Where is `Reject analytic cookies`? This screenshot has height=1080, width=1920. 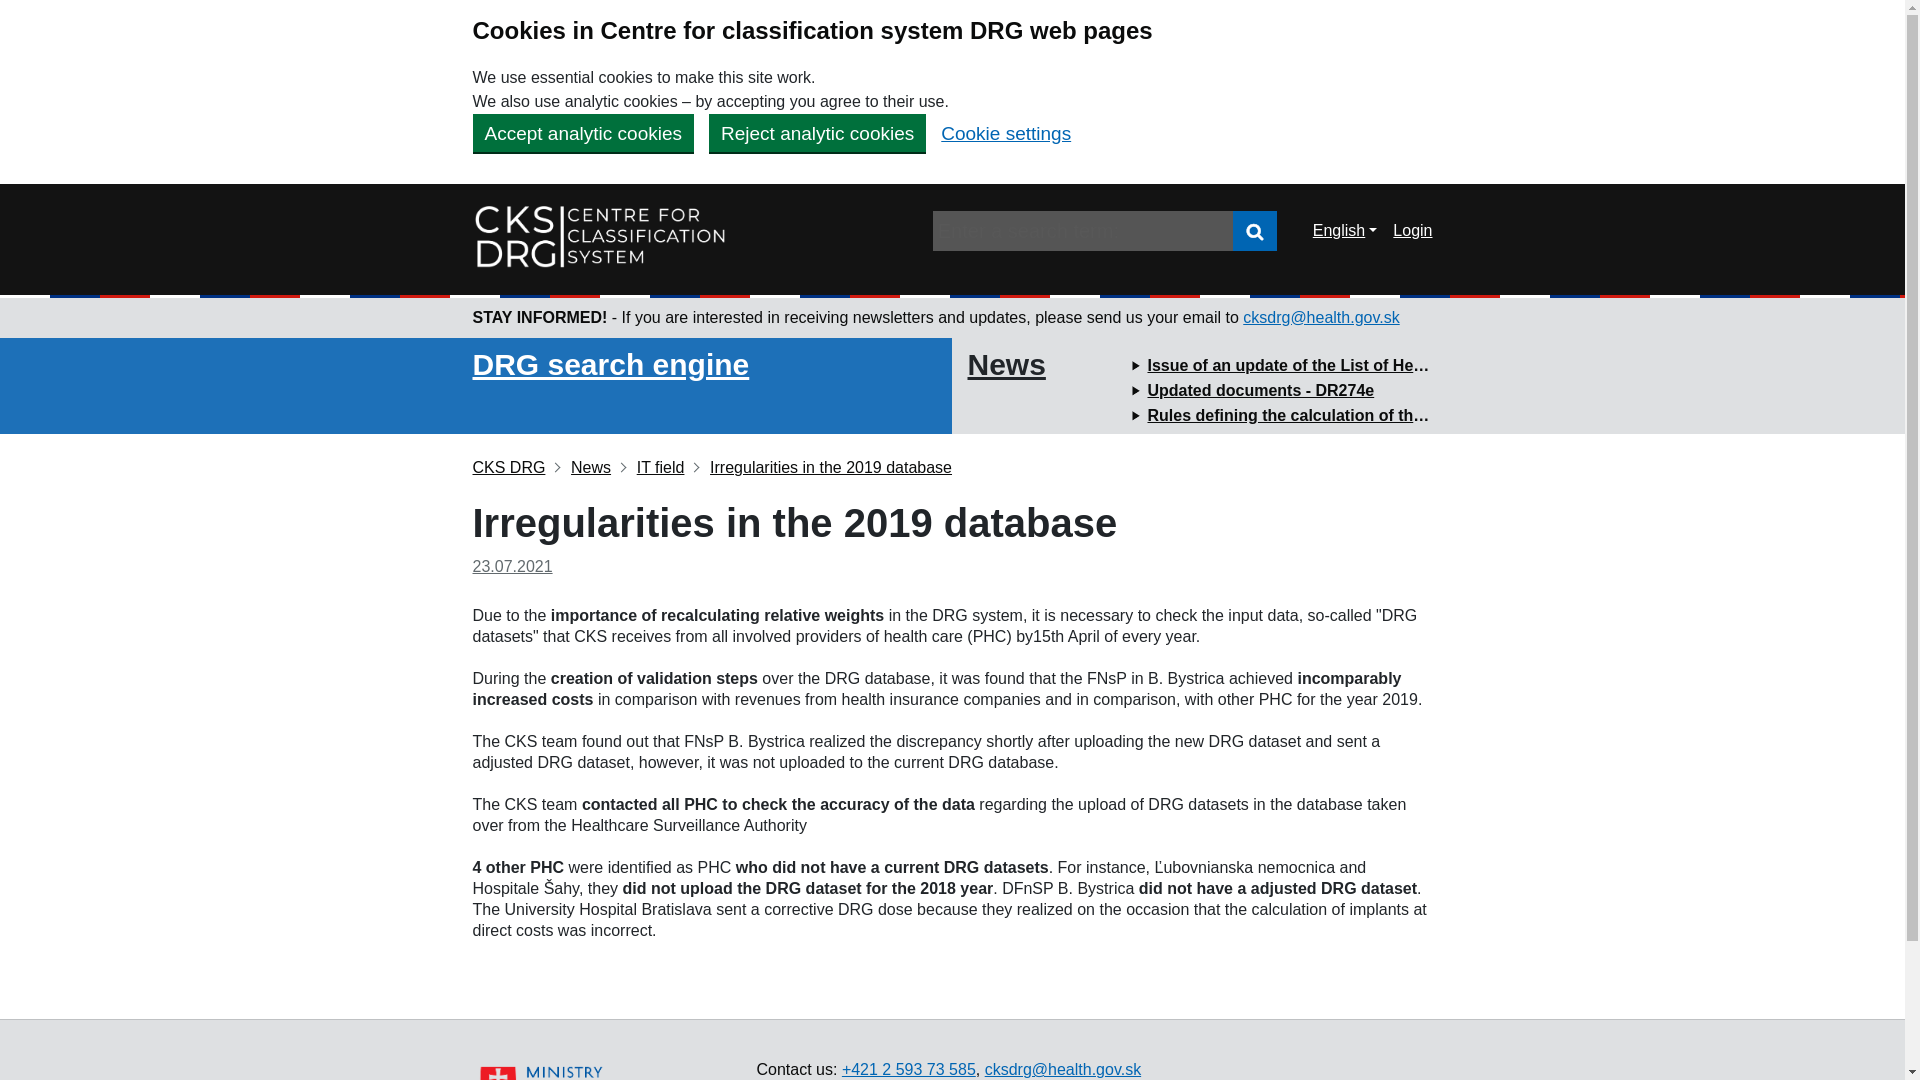 Reject analytic cookies is located at coordinates (816, 133).